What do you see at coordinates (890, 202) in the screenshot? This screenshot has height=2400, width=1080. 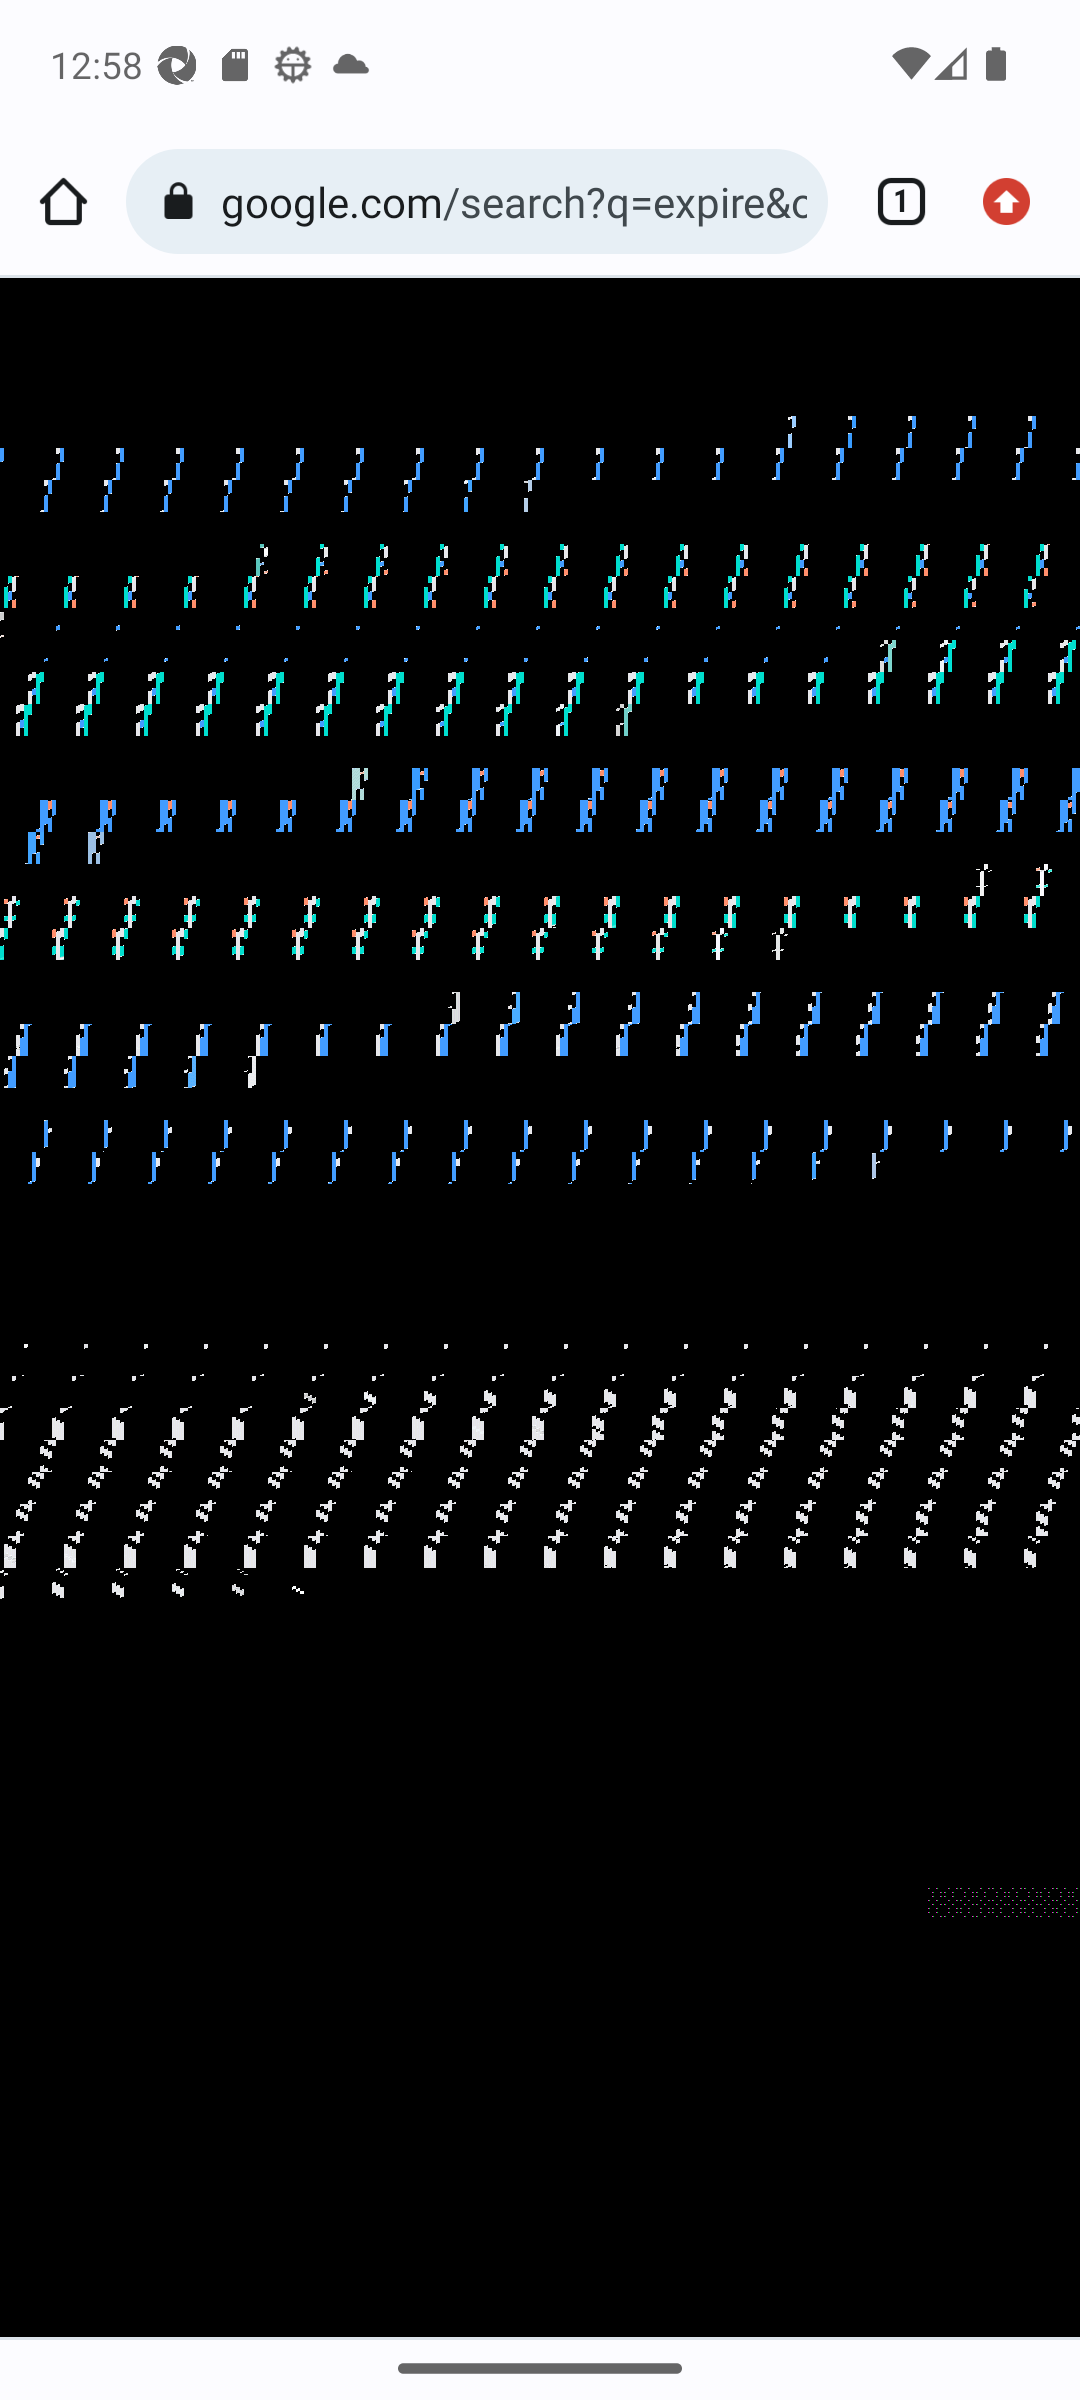 I see `Switch or close tabs` at bounding box center [890, 202].